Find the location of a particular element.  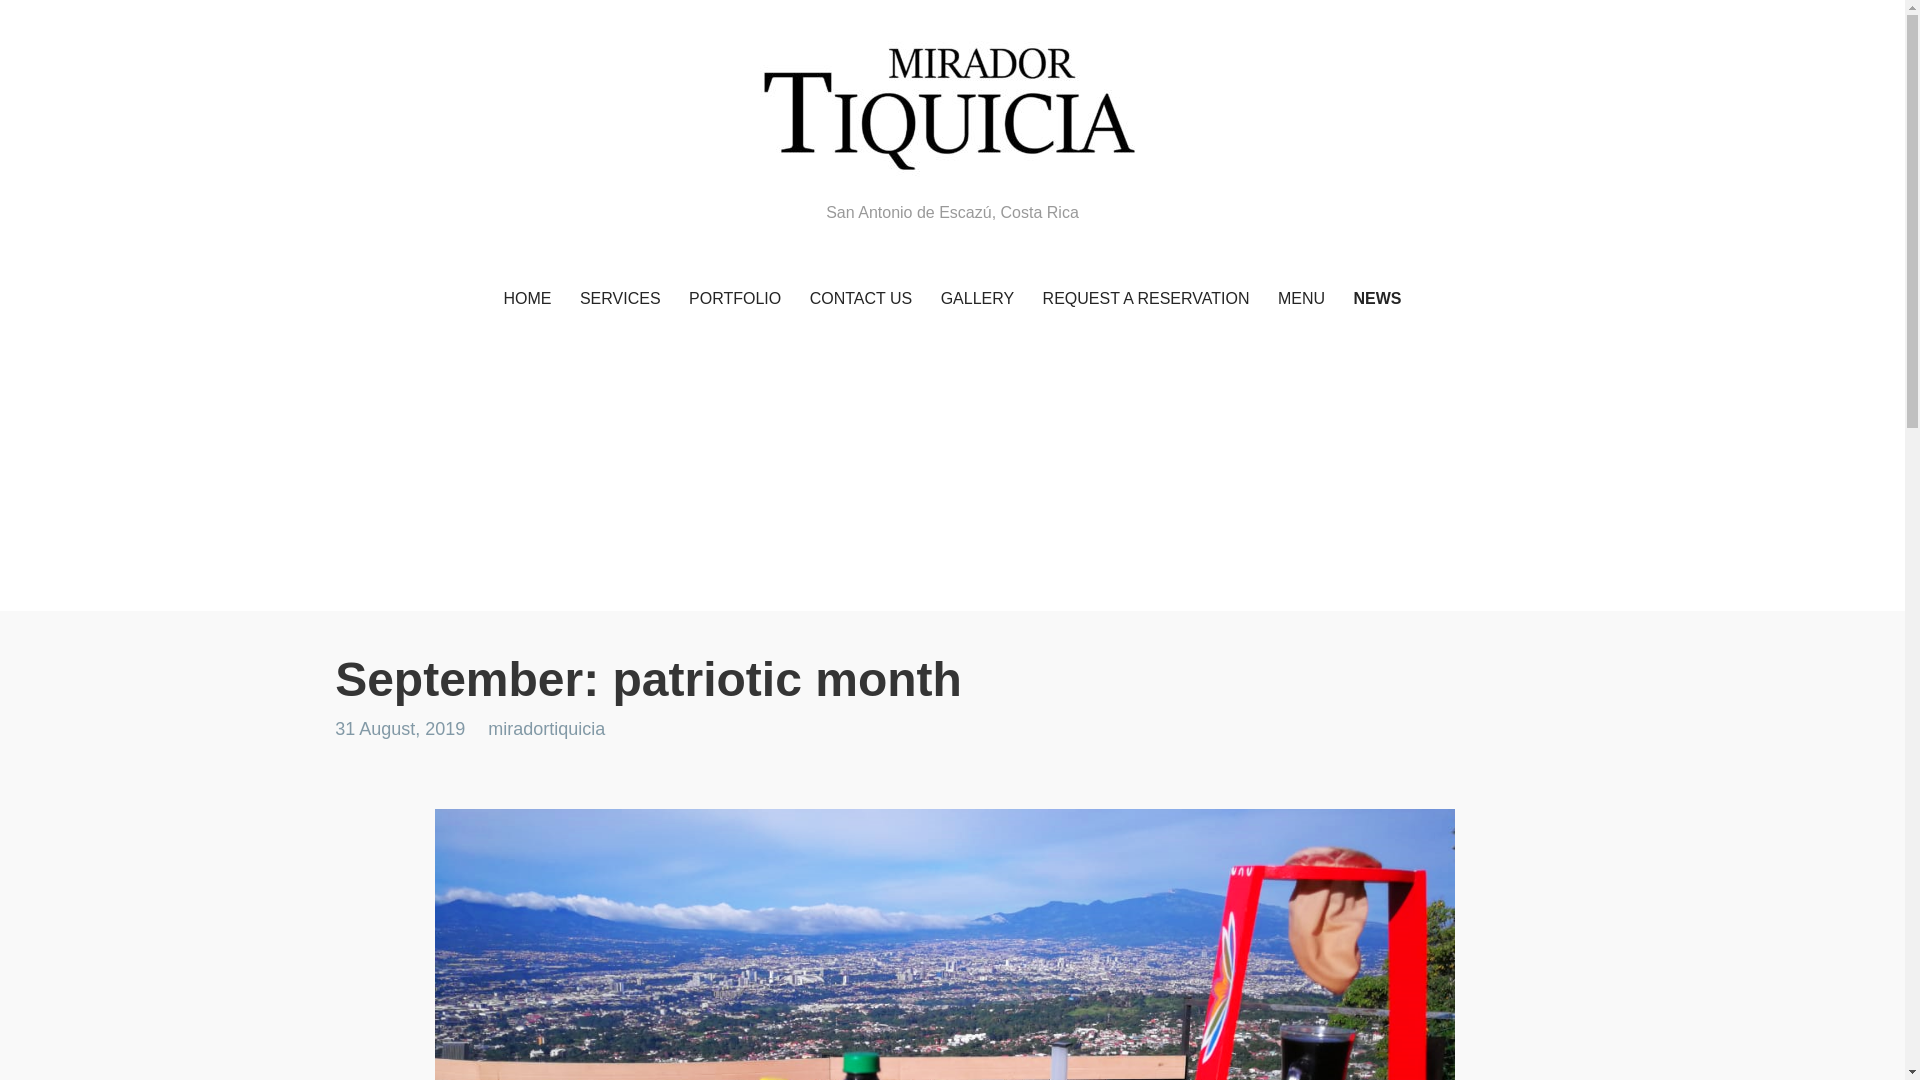

HOME is located at coordinates (526, 300).